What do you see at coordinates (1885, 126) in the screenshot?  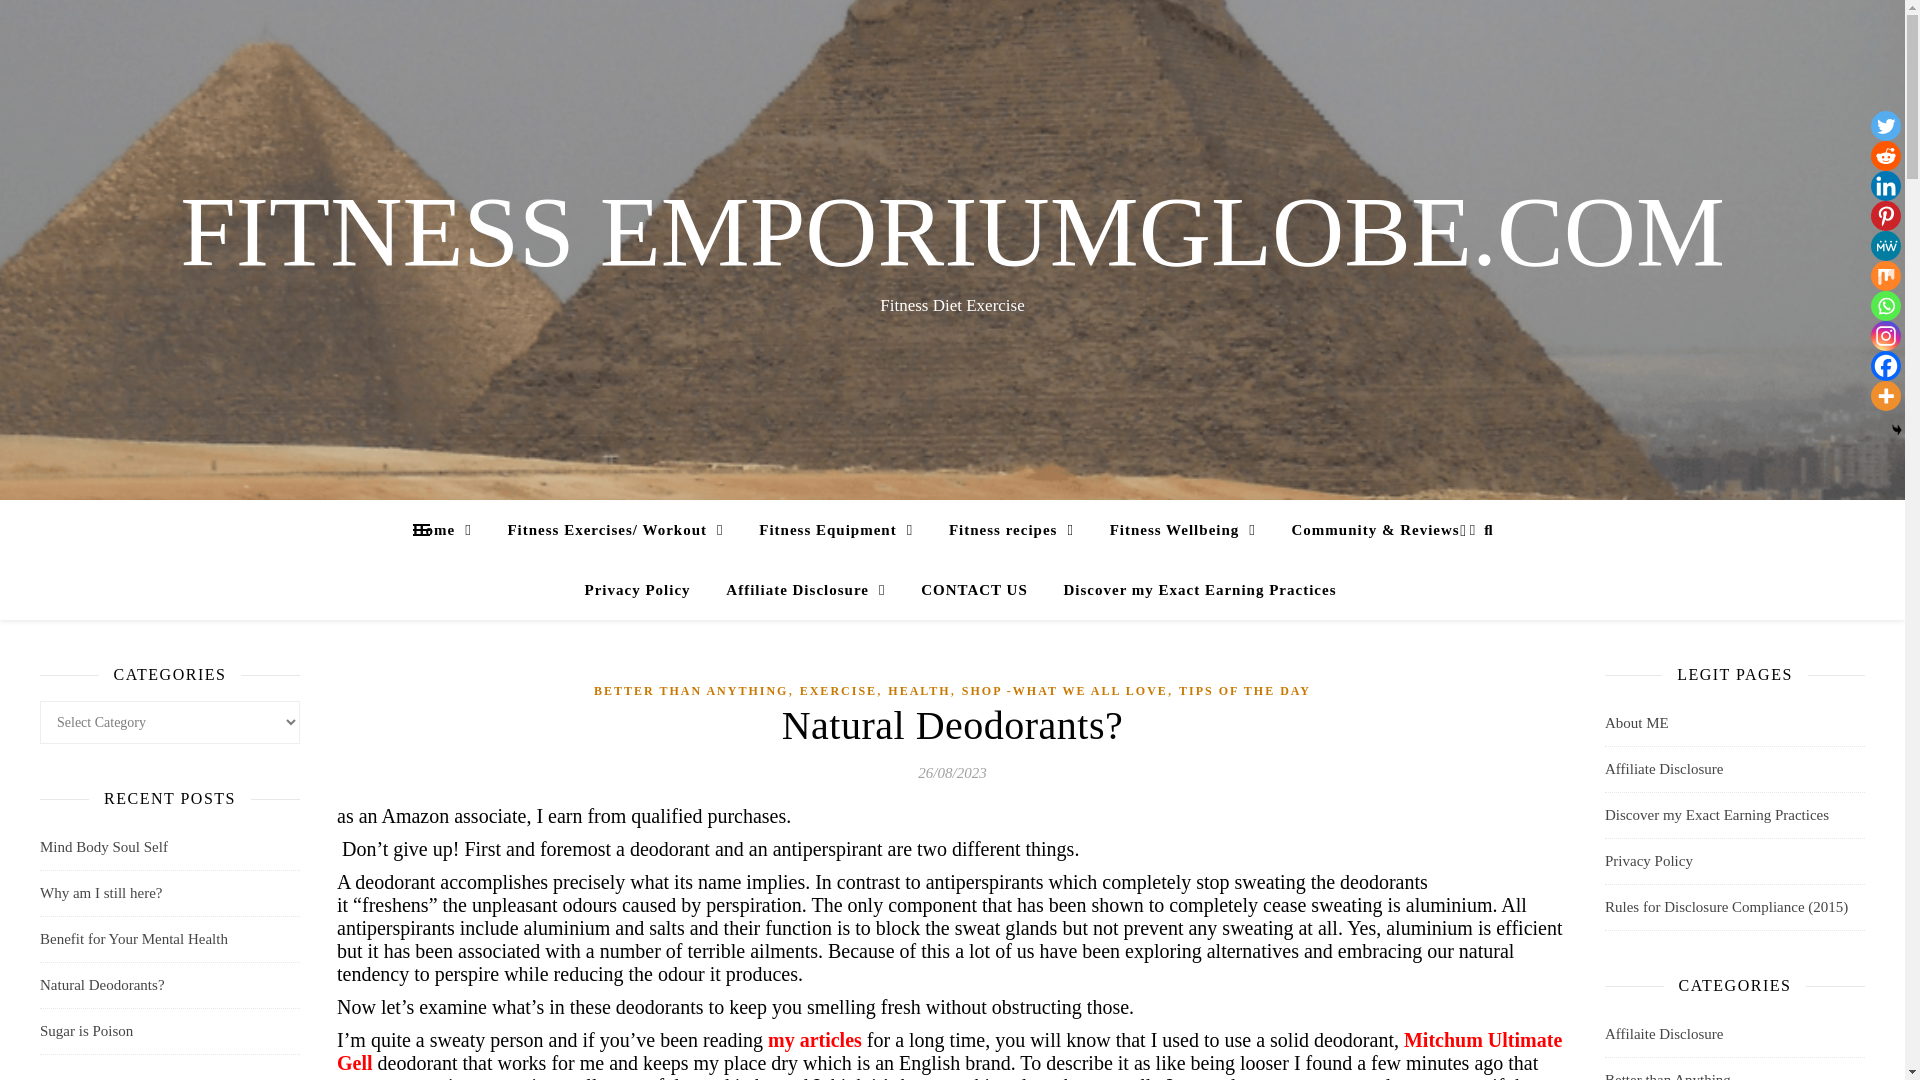 I see `Twitter` at bounding box center [1885, 126].